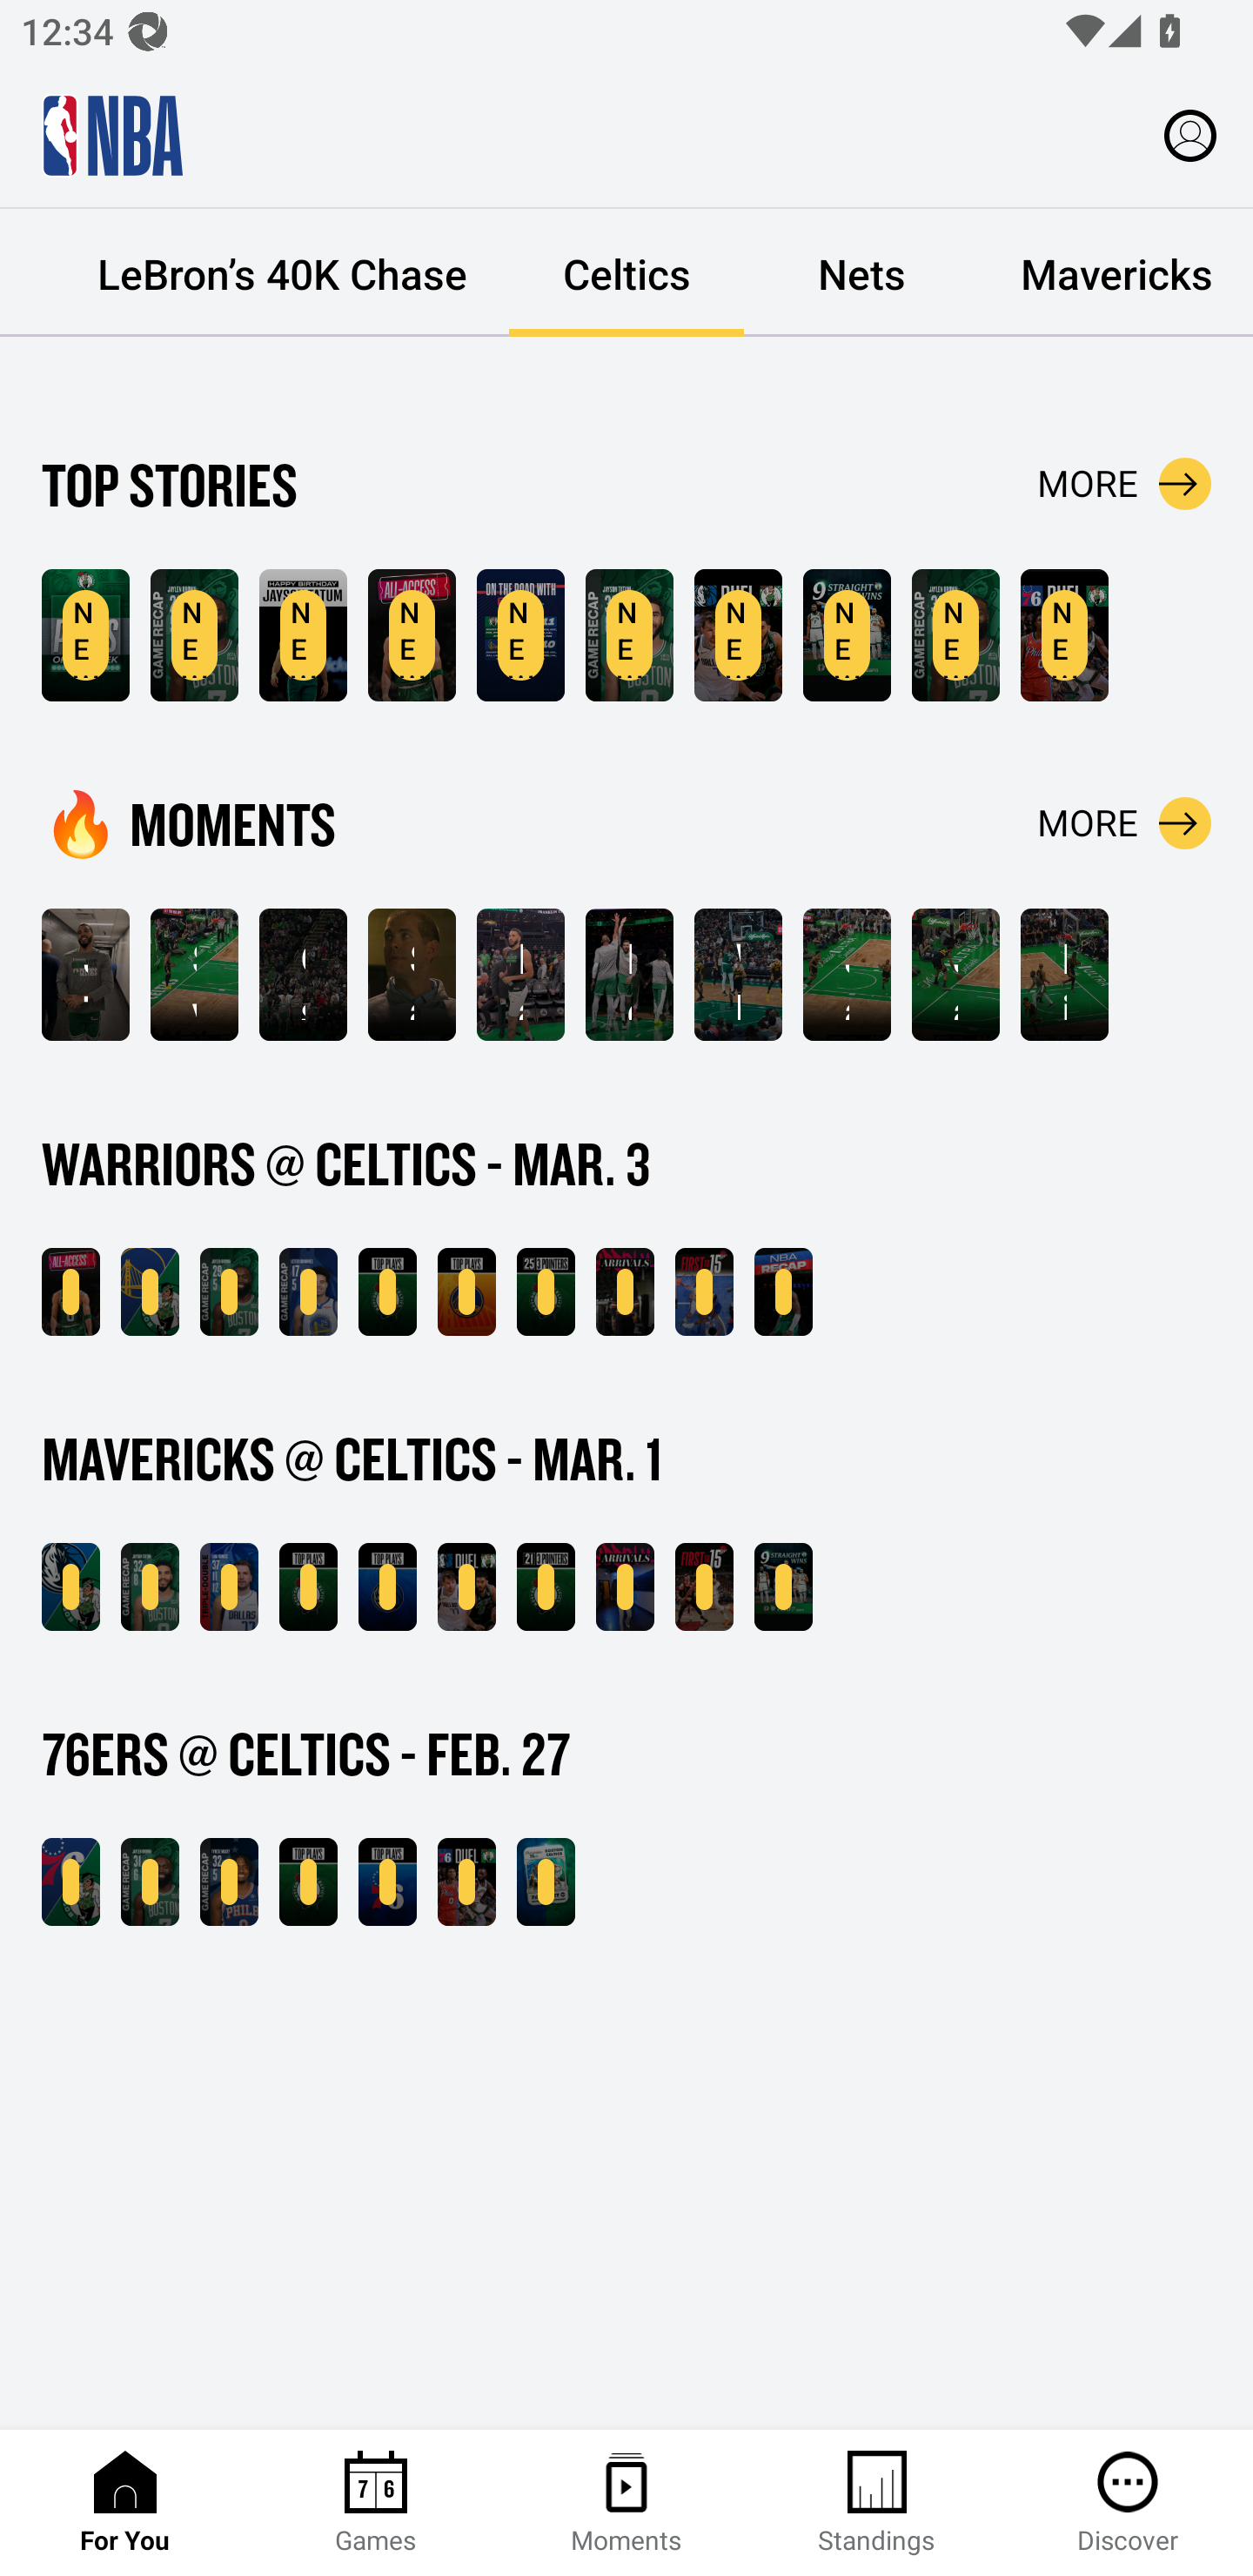  I want to click on Standings, so click(877, 2503).